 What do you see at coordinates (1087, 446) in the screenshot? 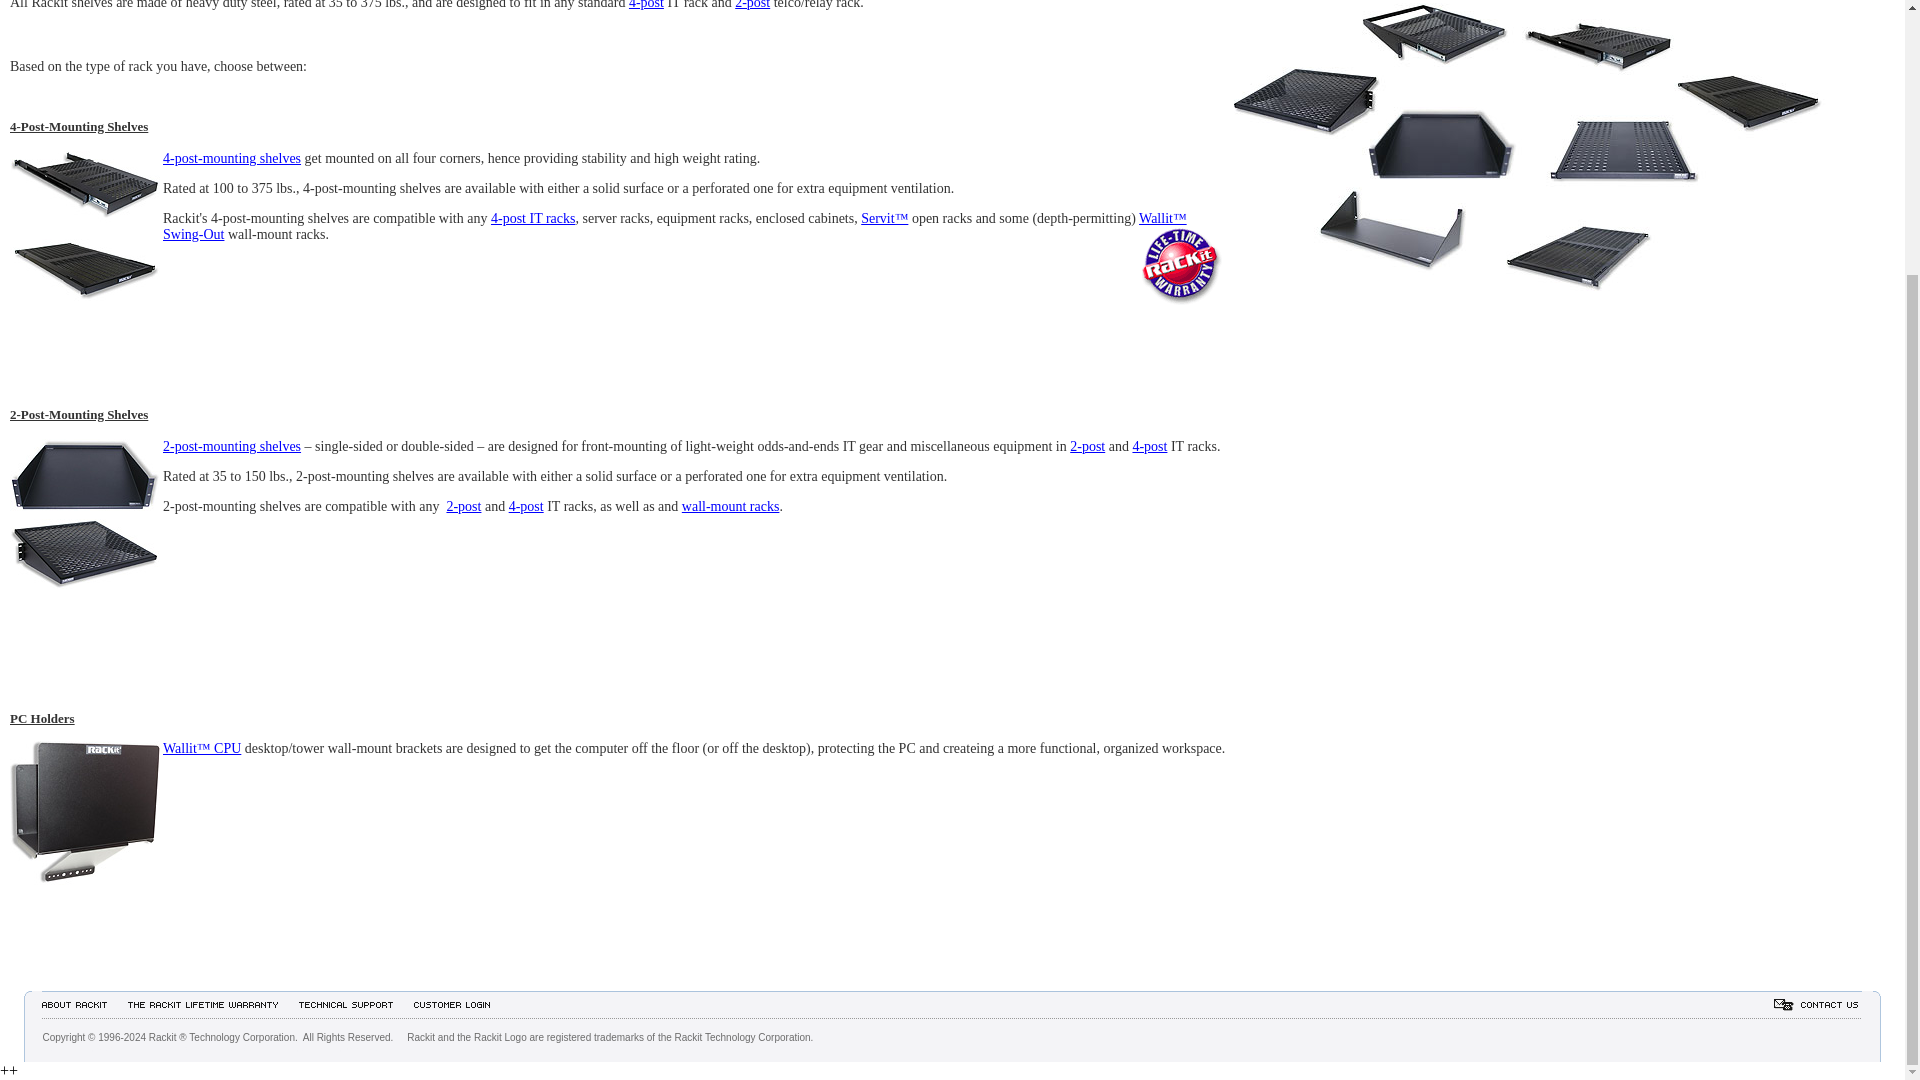
I see `2-post` at bounding box center [1087, 446].